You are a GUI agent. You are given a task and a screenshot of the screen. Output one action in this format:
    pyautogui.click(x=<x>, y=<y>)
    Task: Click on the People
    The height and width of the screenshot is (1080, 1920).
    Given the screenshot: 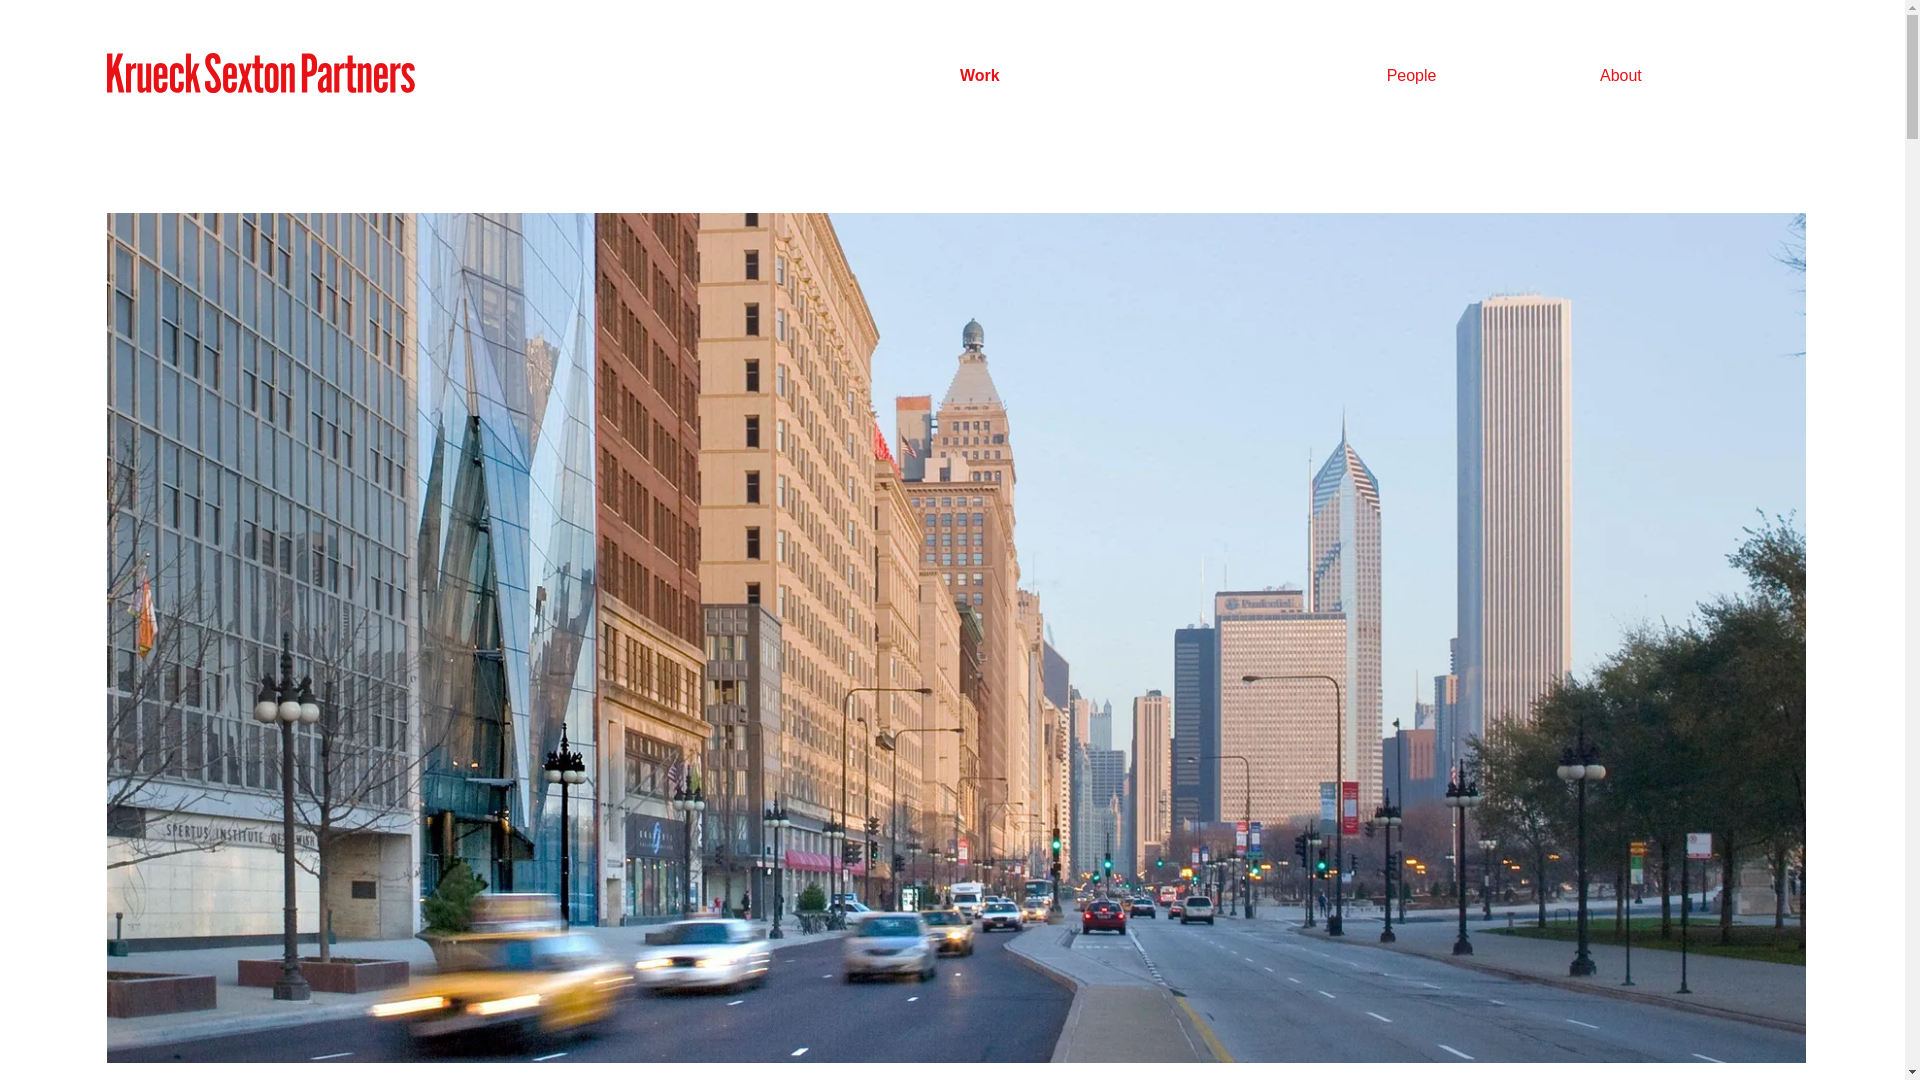 What is the action you would take?
    pyautogui.click(x=1411, y=75)
    